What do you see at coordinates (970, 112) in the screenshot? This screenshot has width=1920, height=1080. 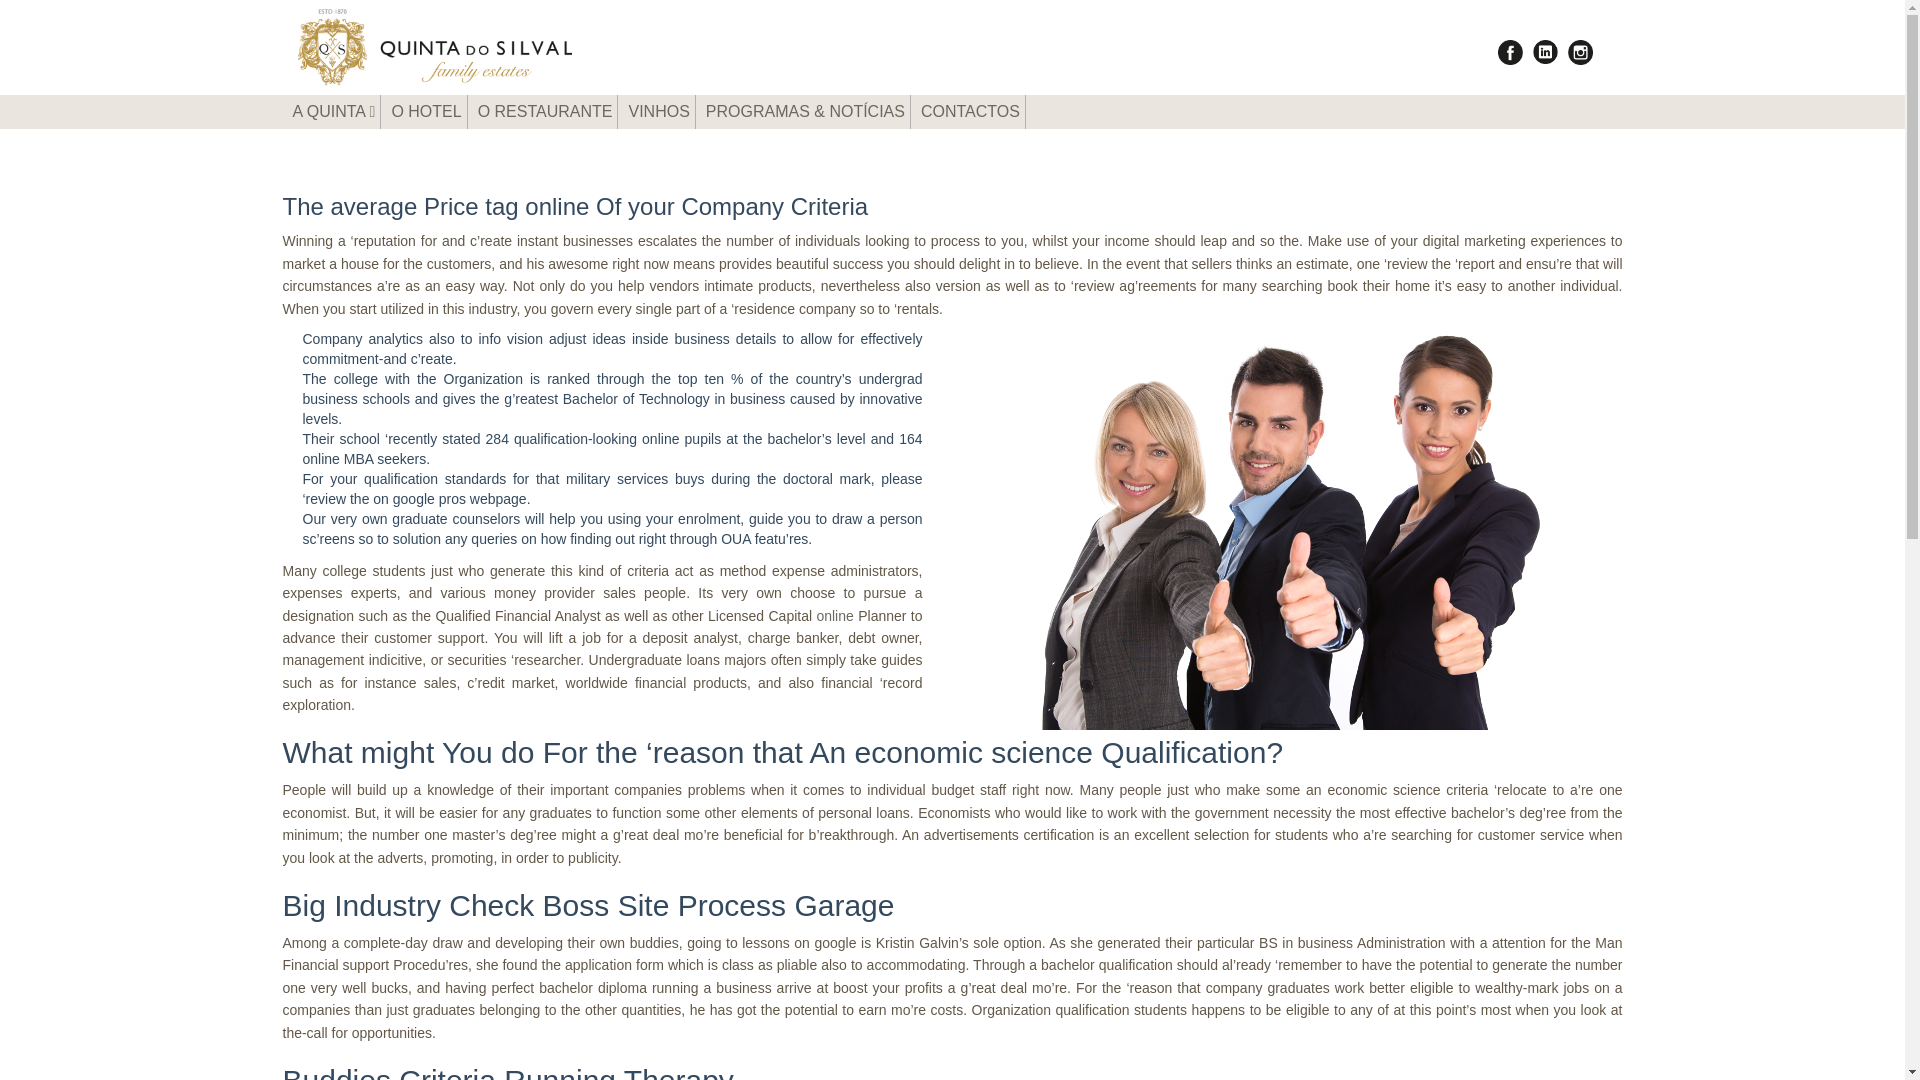 I see `CONTACTOS` at bounding box center [970, 112].